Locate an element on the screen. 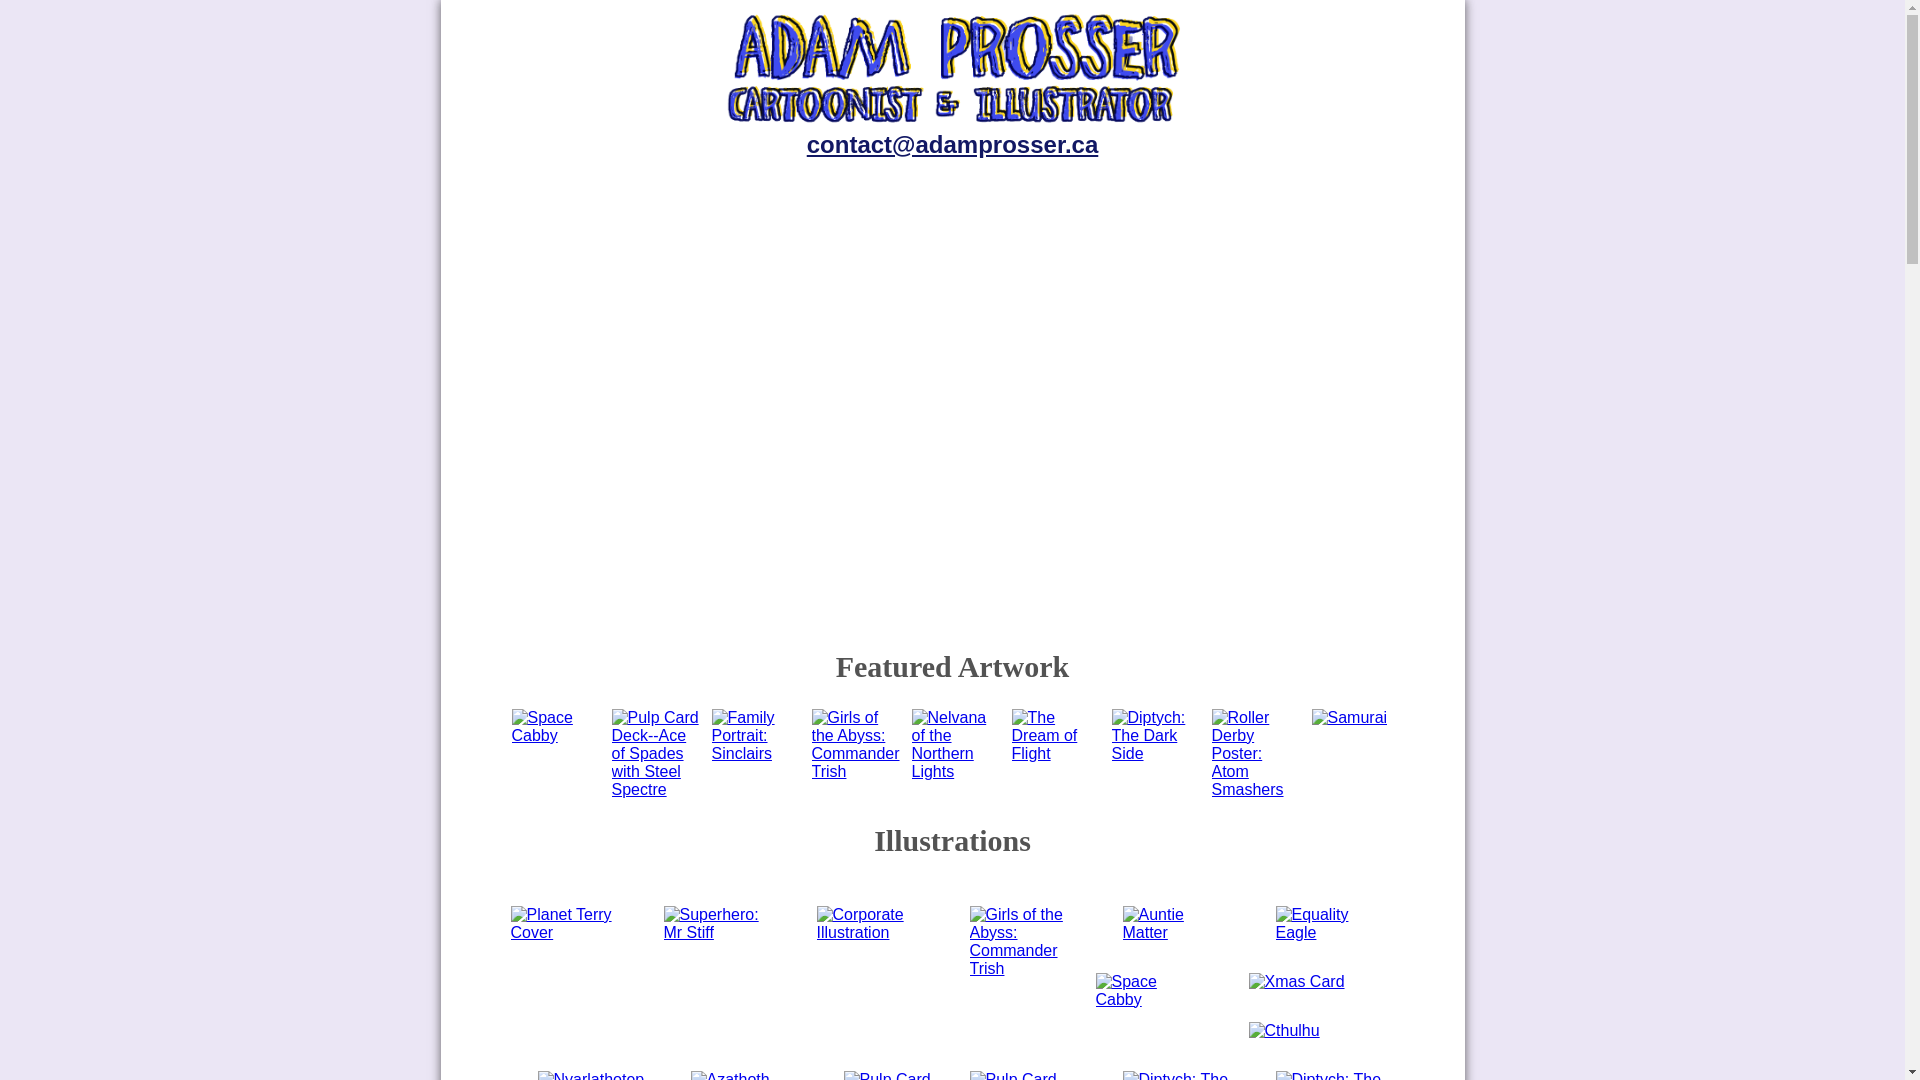 The image size is (1920, 1080). Pulp Card Deck--Ace of Spades with Steel Spectre is located at coordinates (658, 790).